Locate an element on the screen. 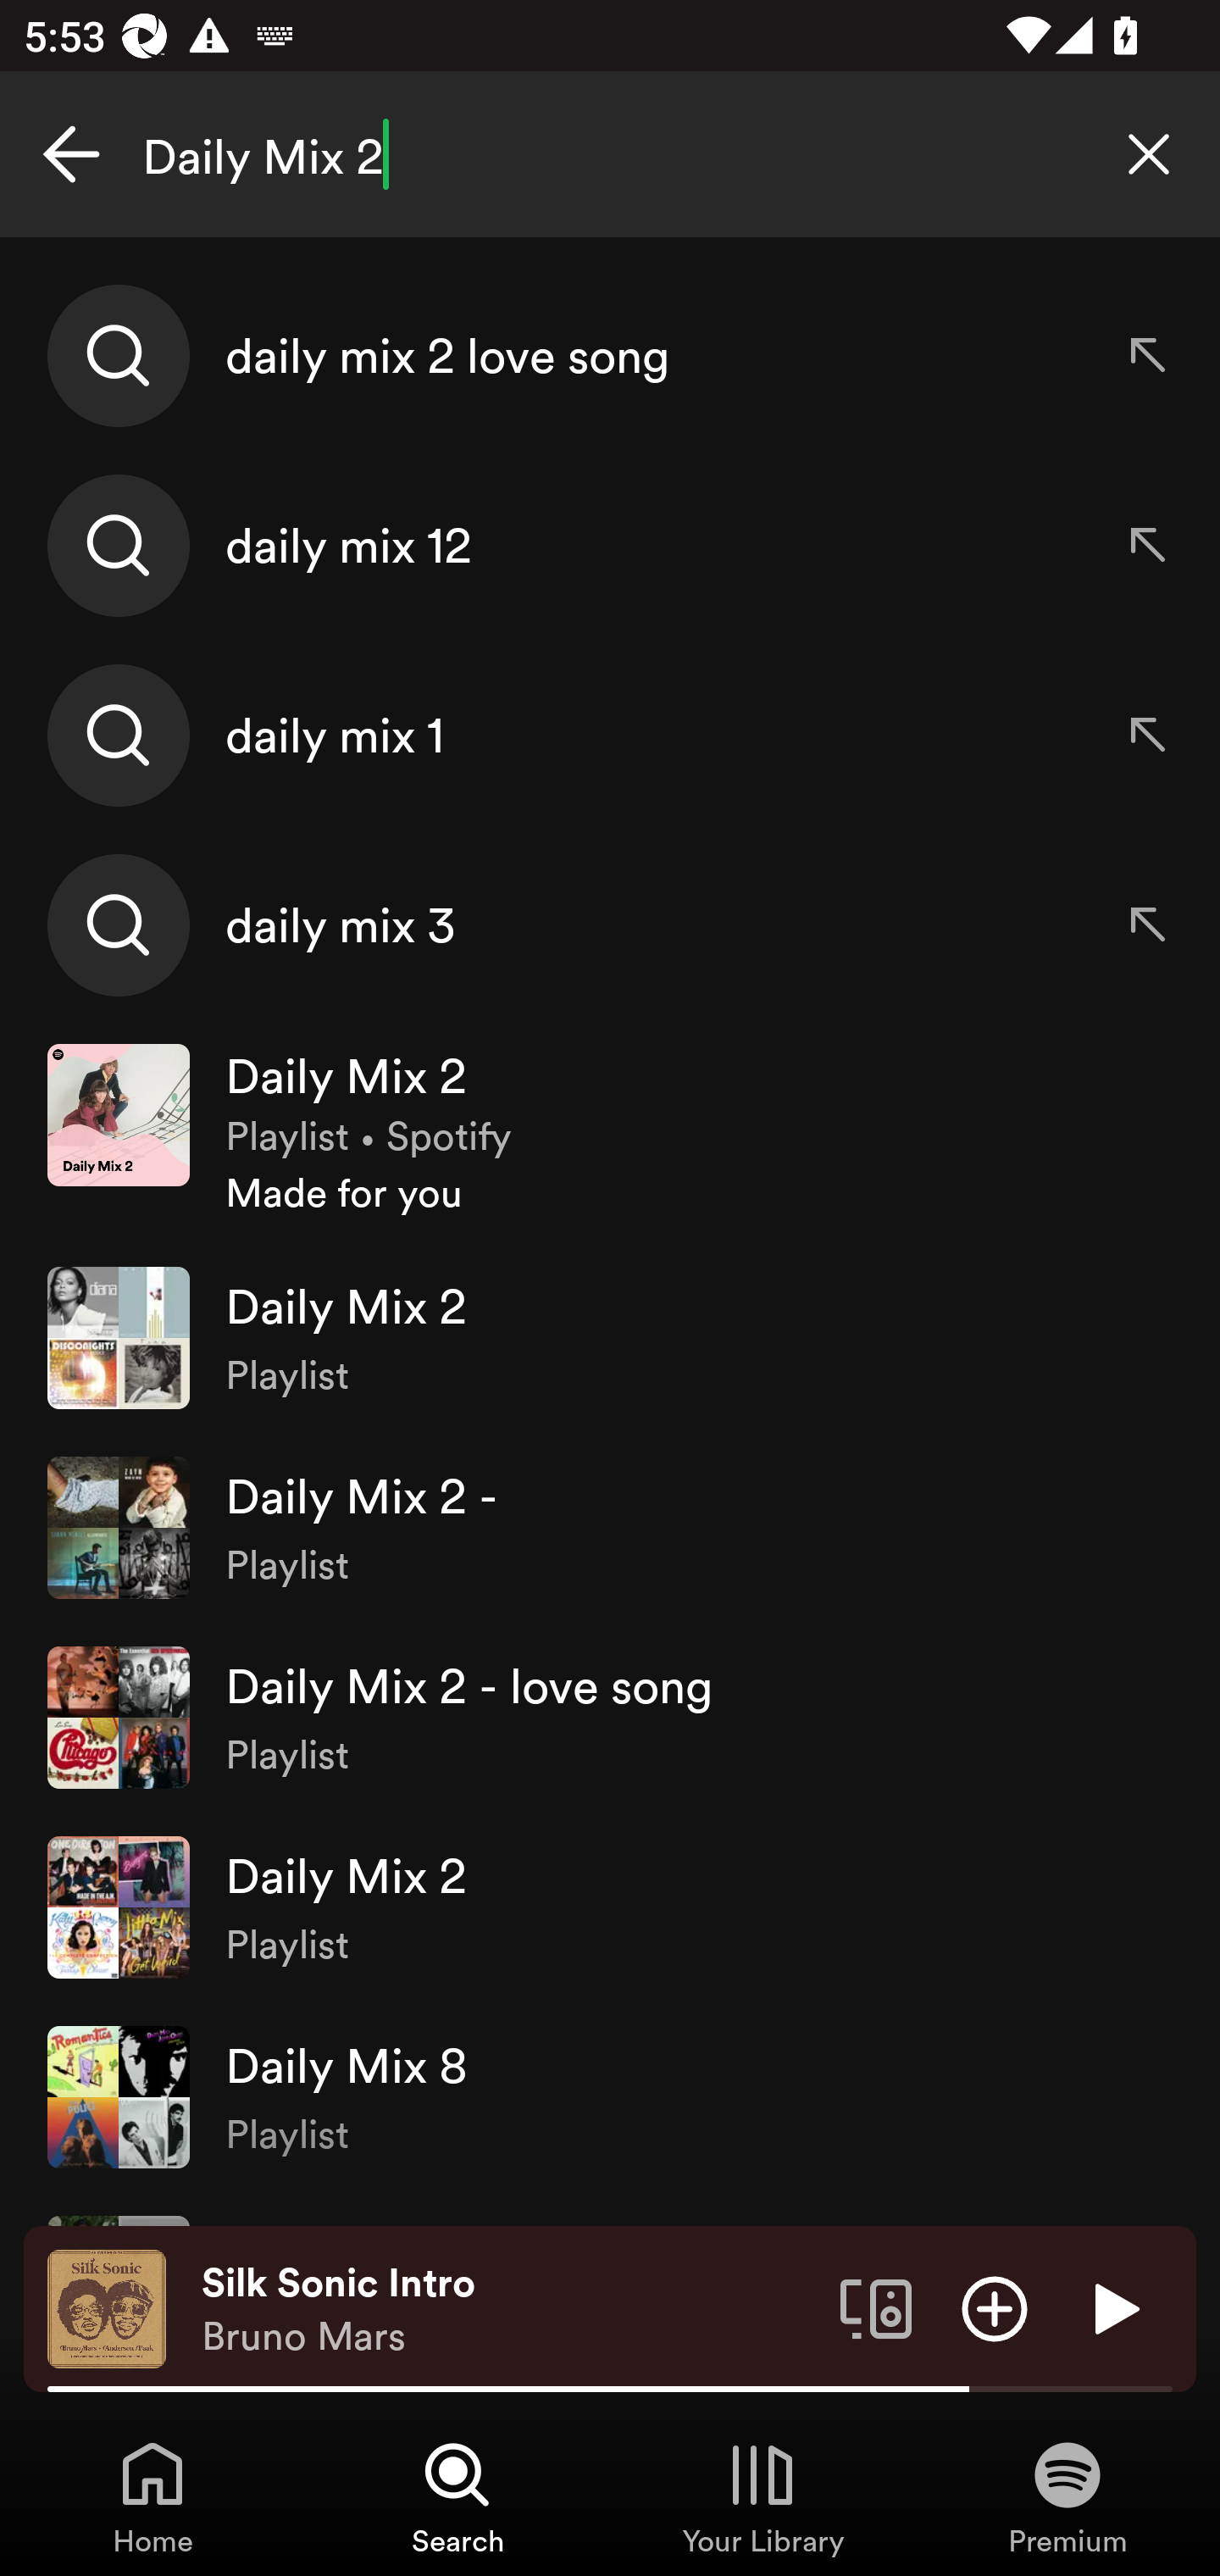  Daily Mix 2 - love song Playlist is located at coordinates (610, 1718).